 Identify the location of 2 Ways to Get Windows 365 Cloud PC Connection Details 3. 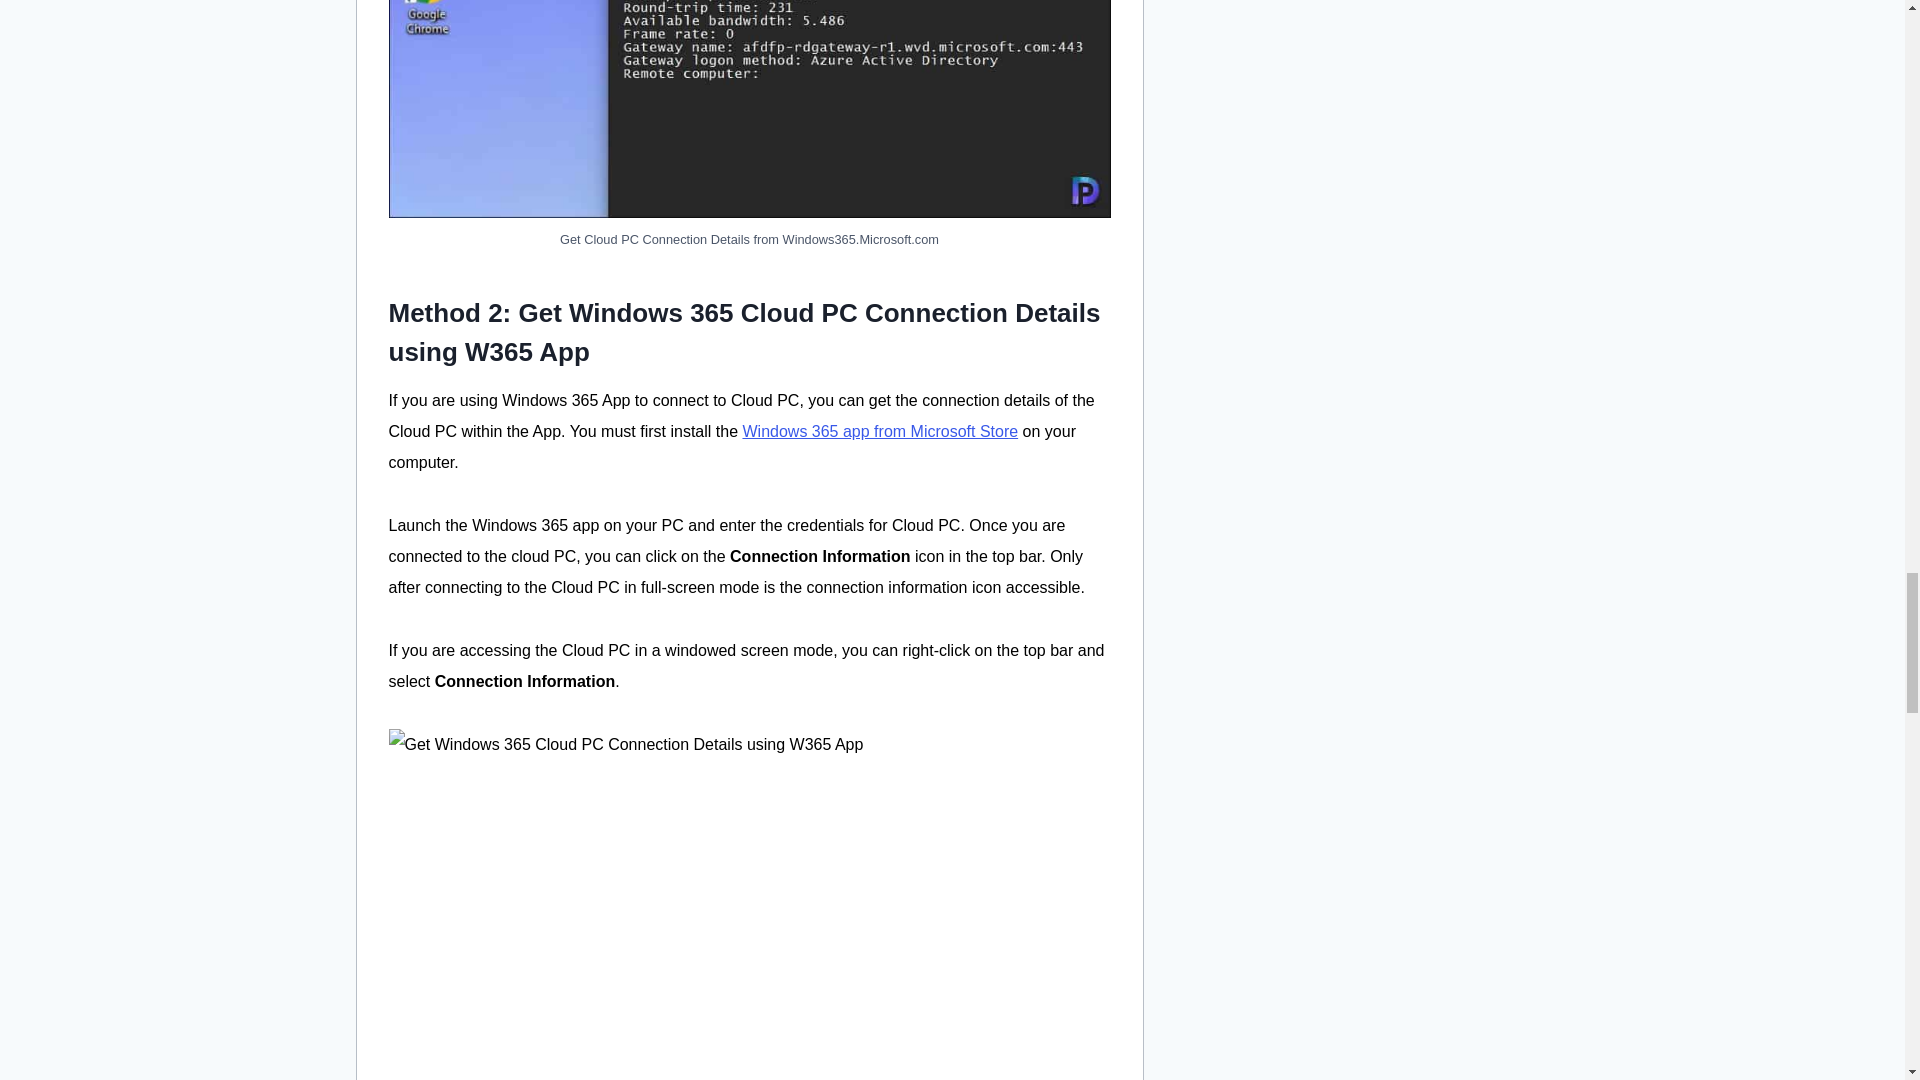
(748, 109).